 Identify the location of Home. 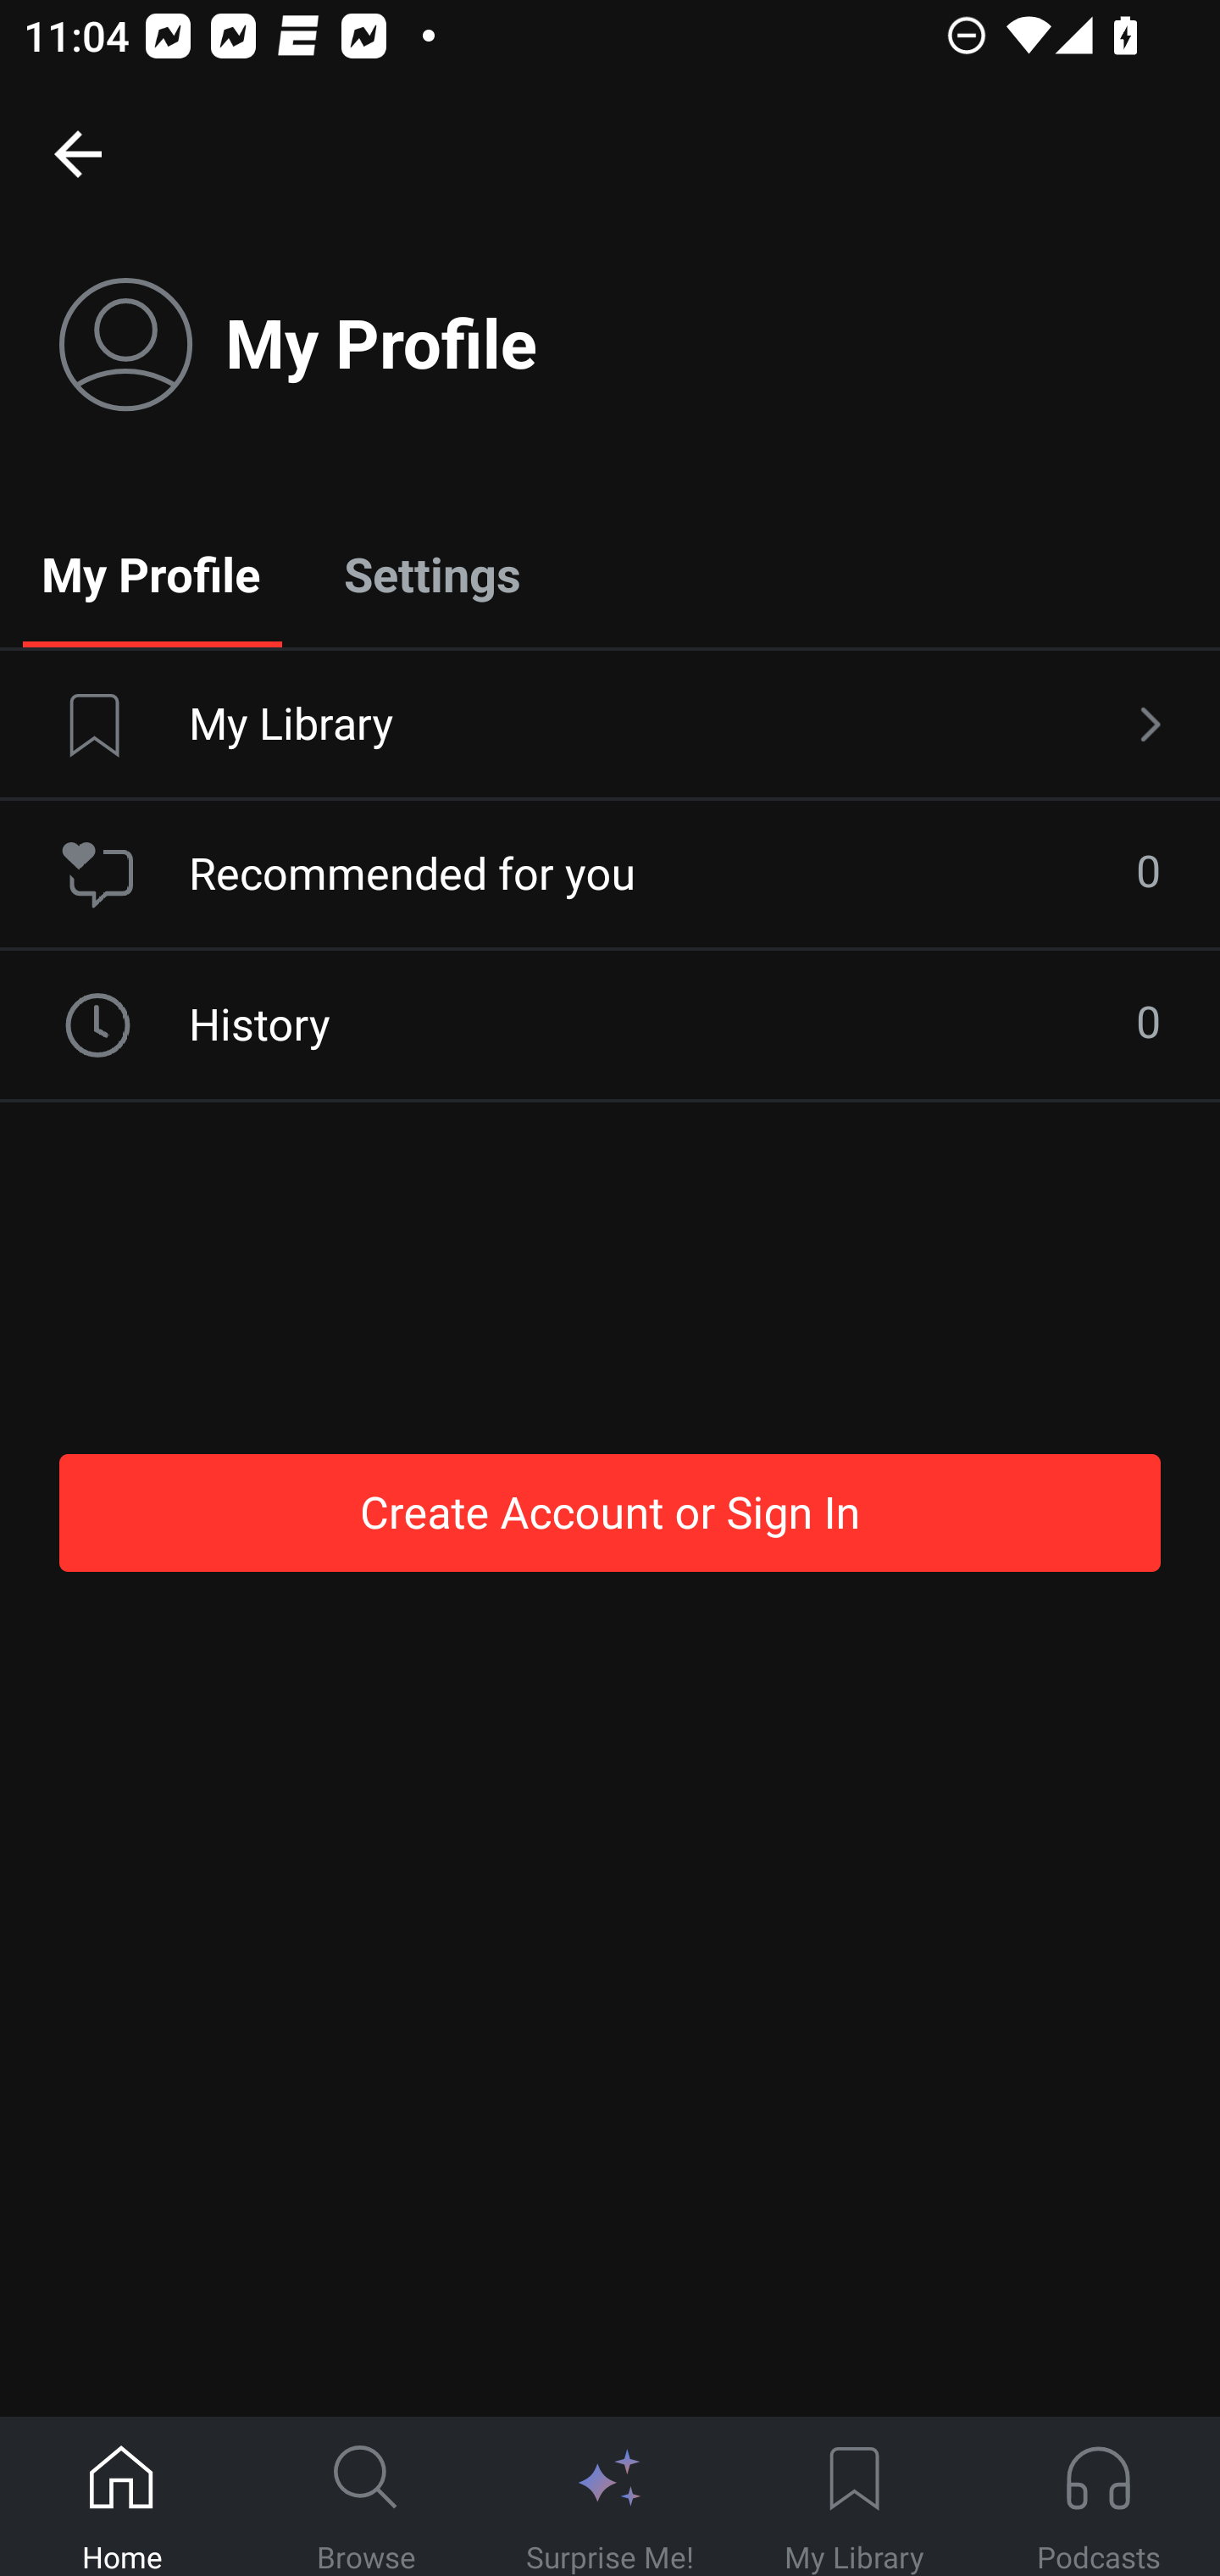
(122, 2497).